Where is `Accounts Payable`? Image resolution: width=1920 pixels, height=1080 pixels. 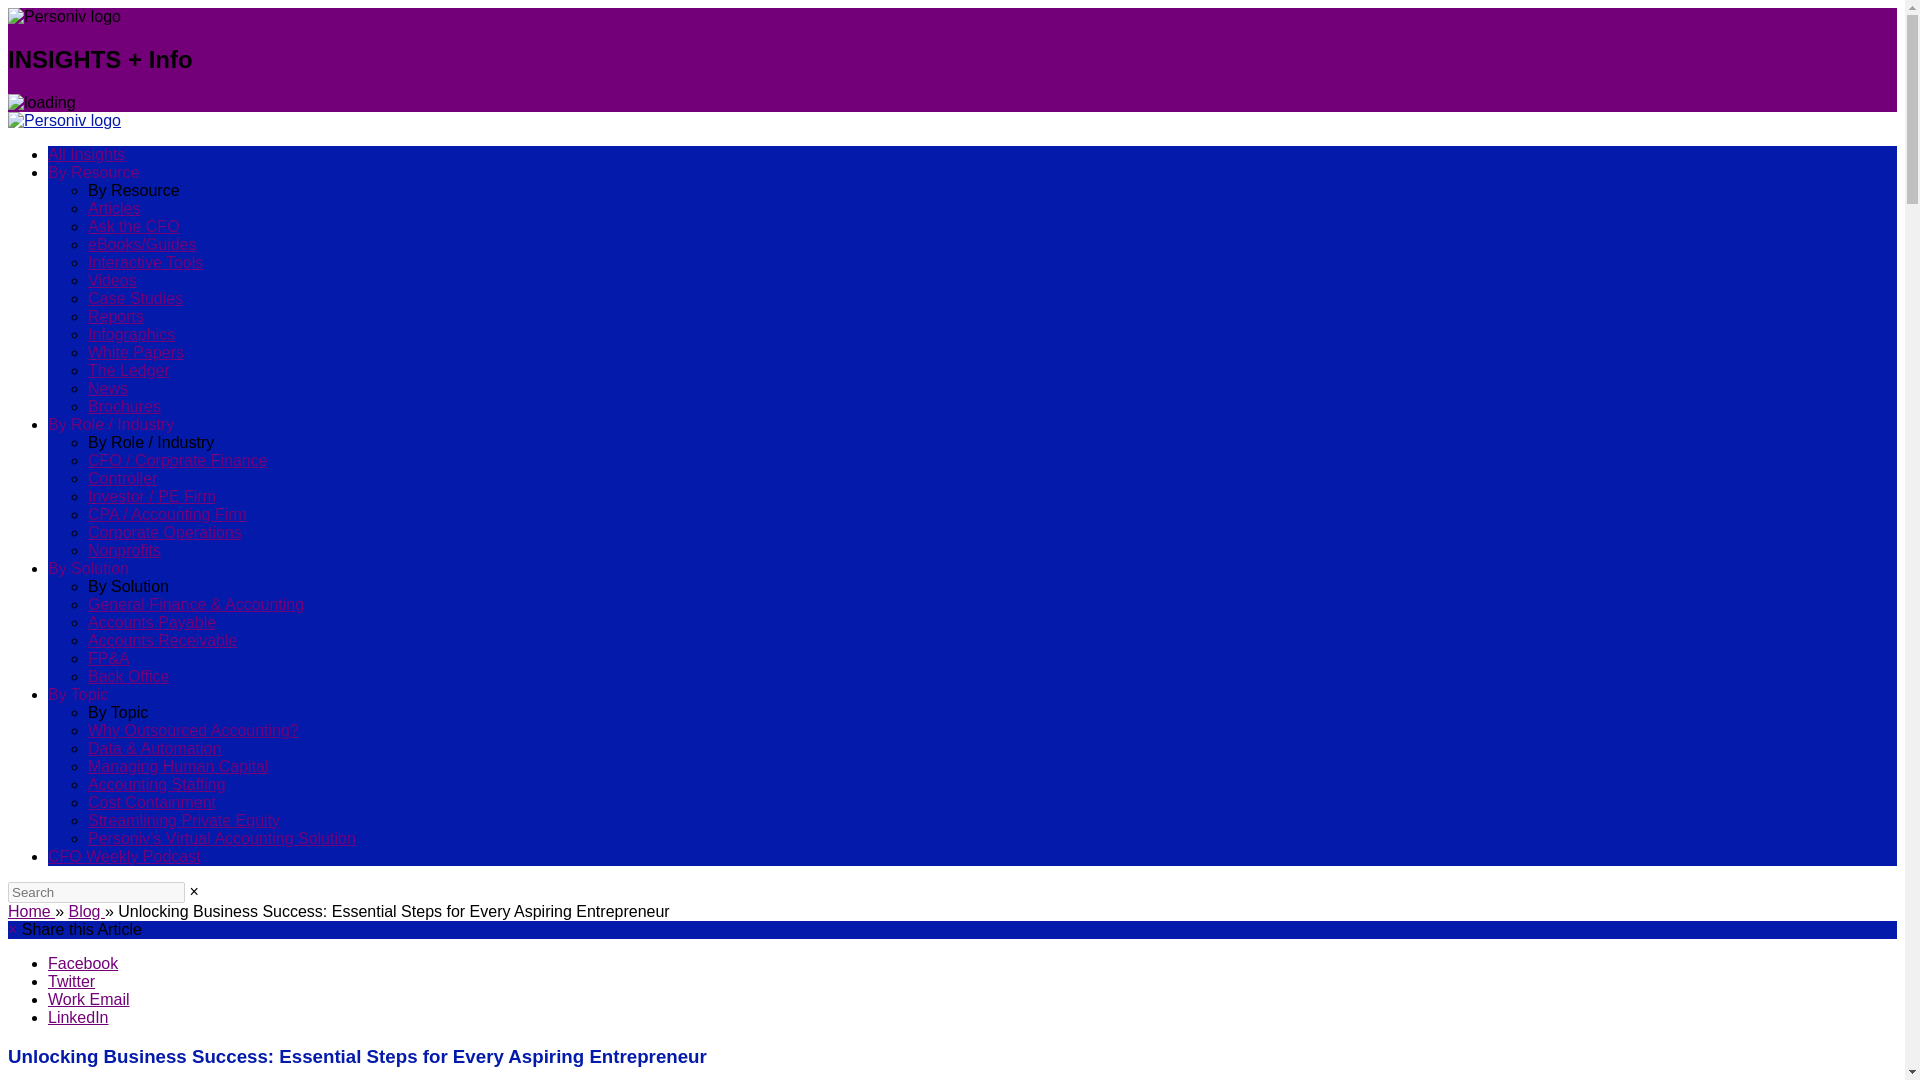
Accounts Payable is located at coordinates (152, 622).